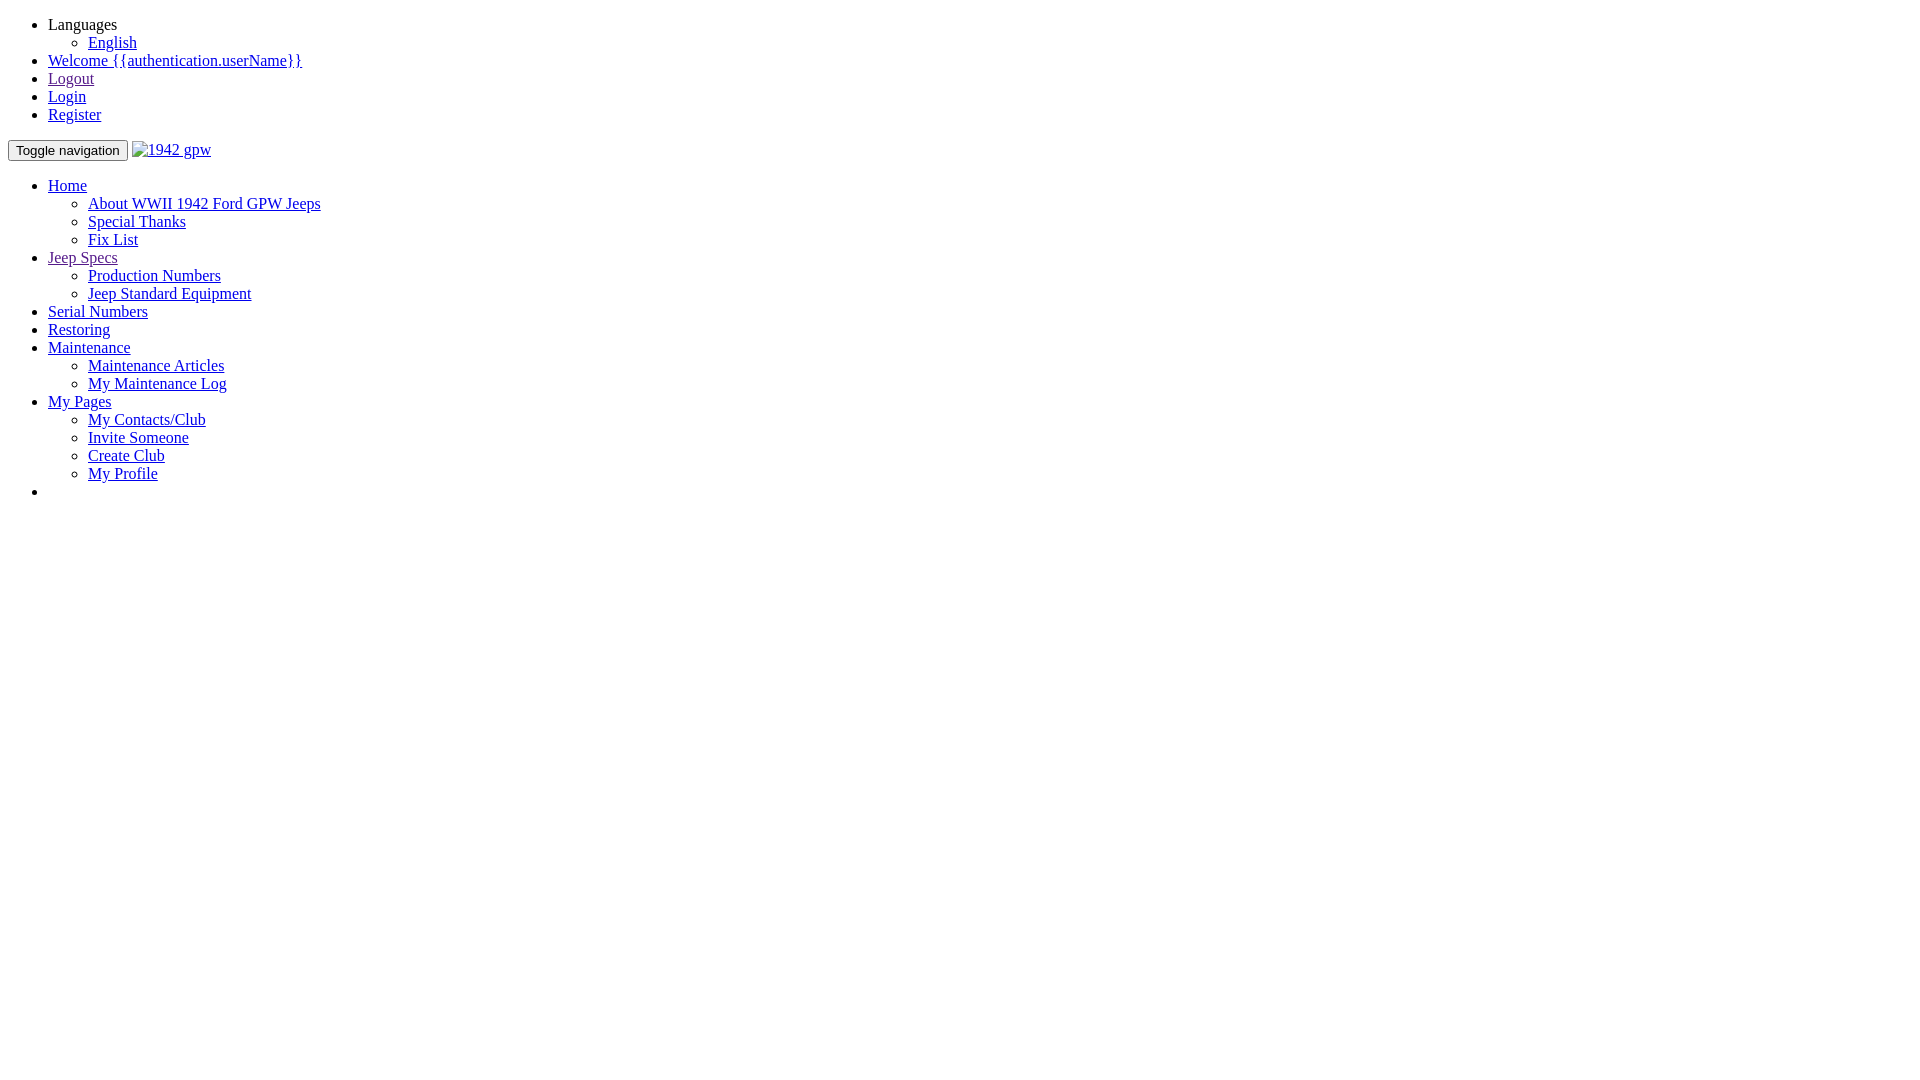 This screenshot has width=1920, height=1080. Describe the element at coordinates (158, 384) in the screenshot. I see `My Maintenance Log` at that location.